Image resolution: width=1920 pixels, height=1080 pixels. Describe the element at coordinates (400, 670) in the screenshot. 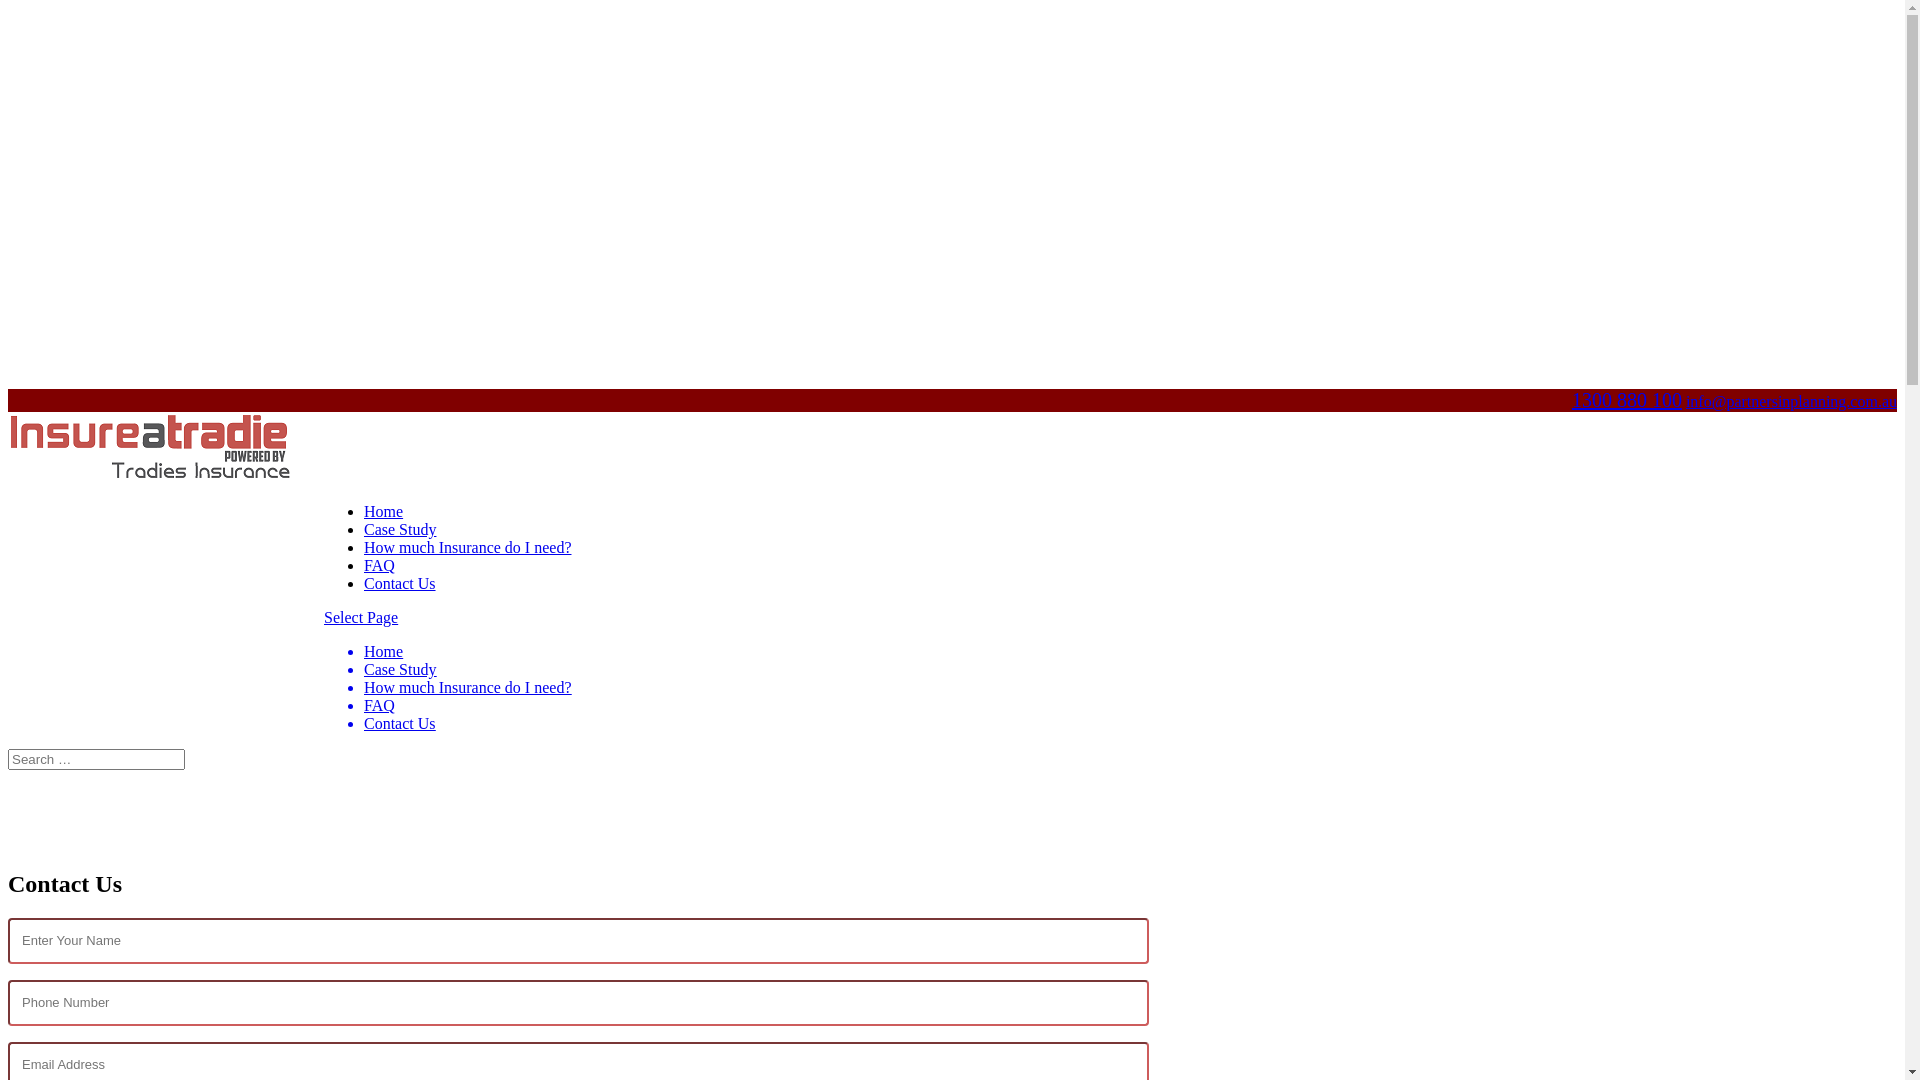

I see `Case Study` at that location.